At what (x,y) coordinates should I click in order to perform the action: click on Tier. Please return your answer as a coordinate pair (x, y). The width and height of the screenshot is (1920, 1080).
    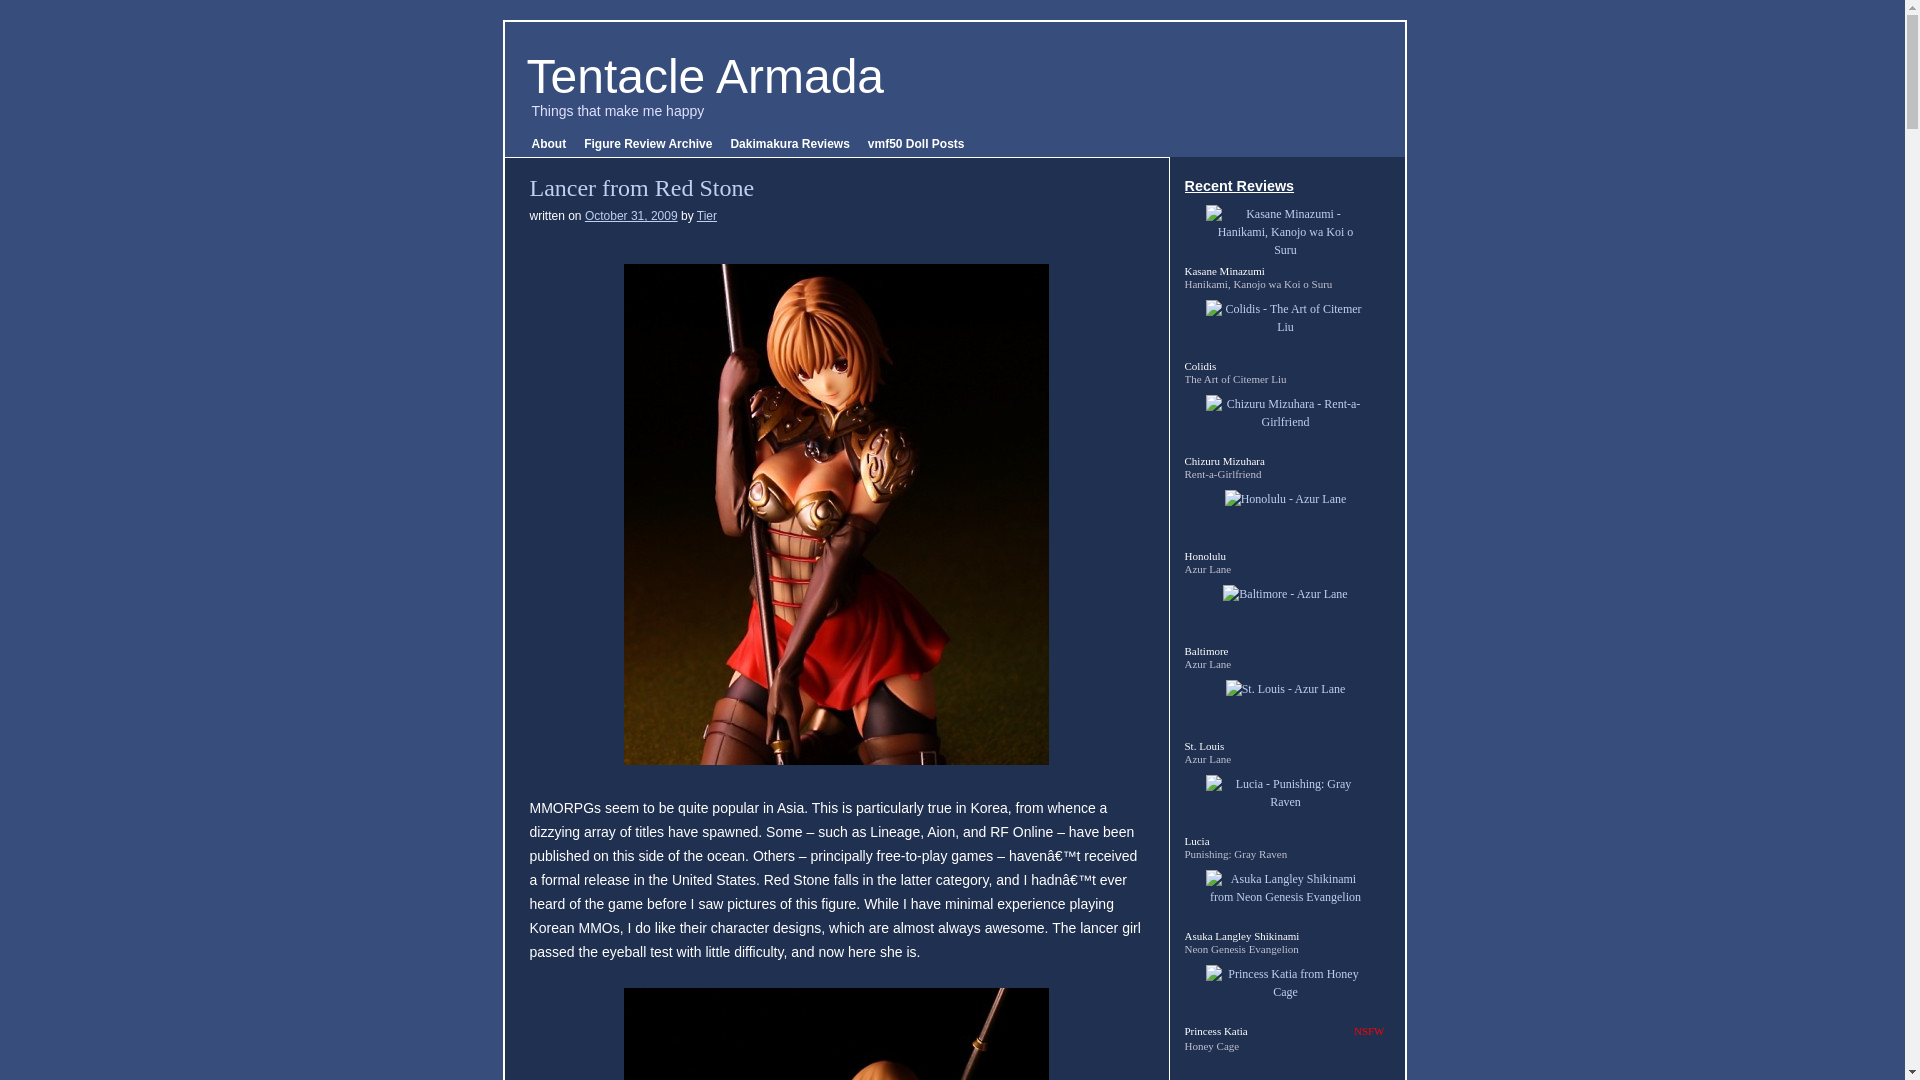
    Looking at the image, I should click on (706, 216).